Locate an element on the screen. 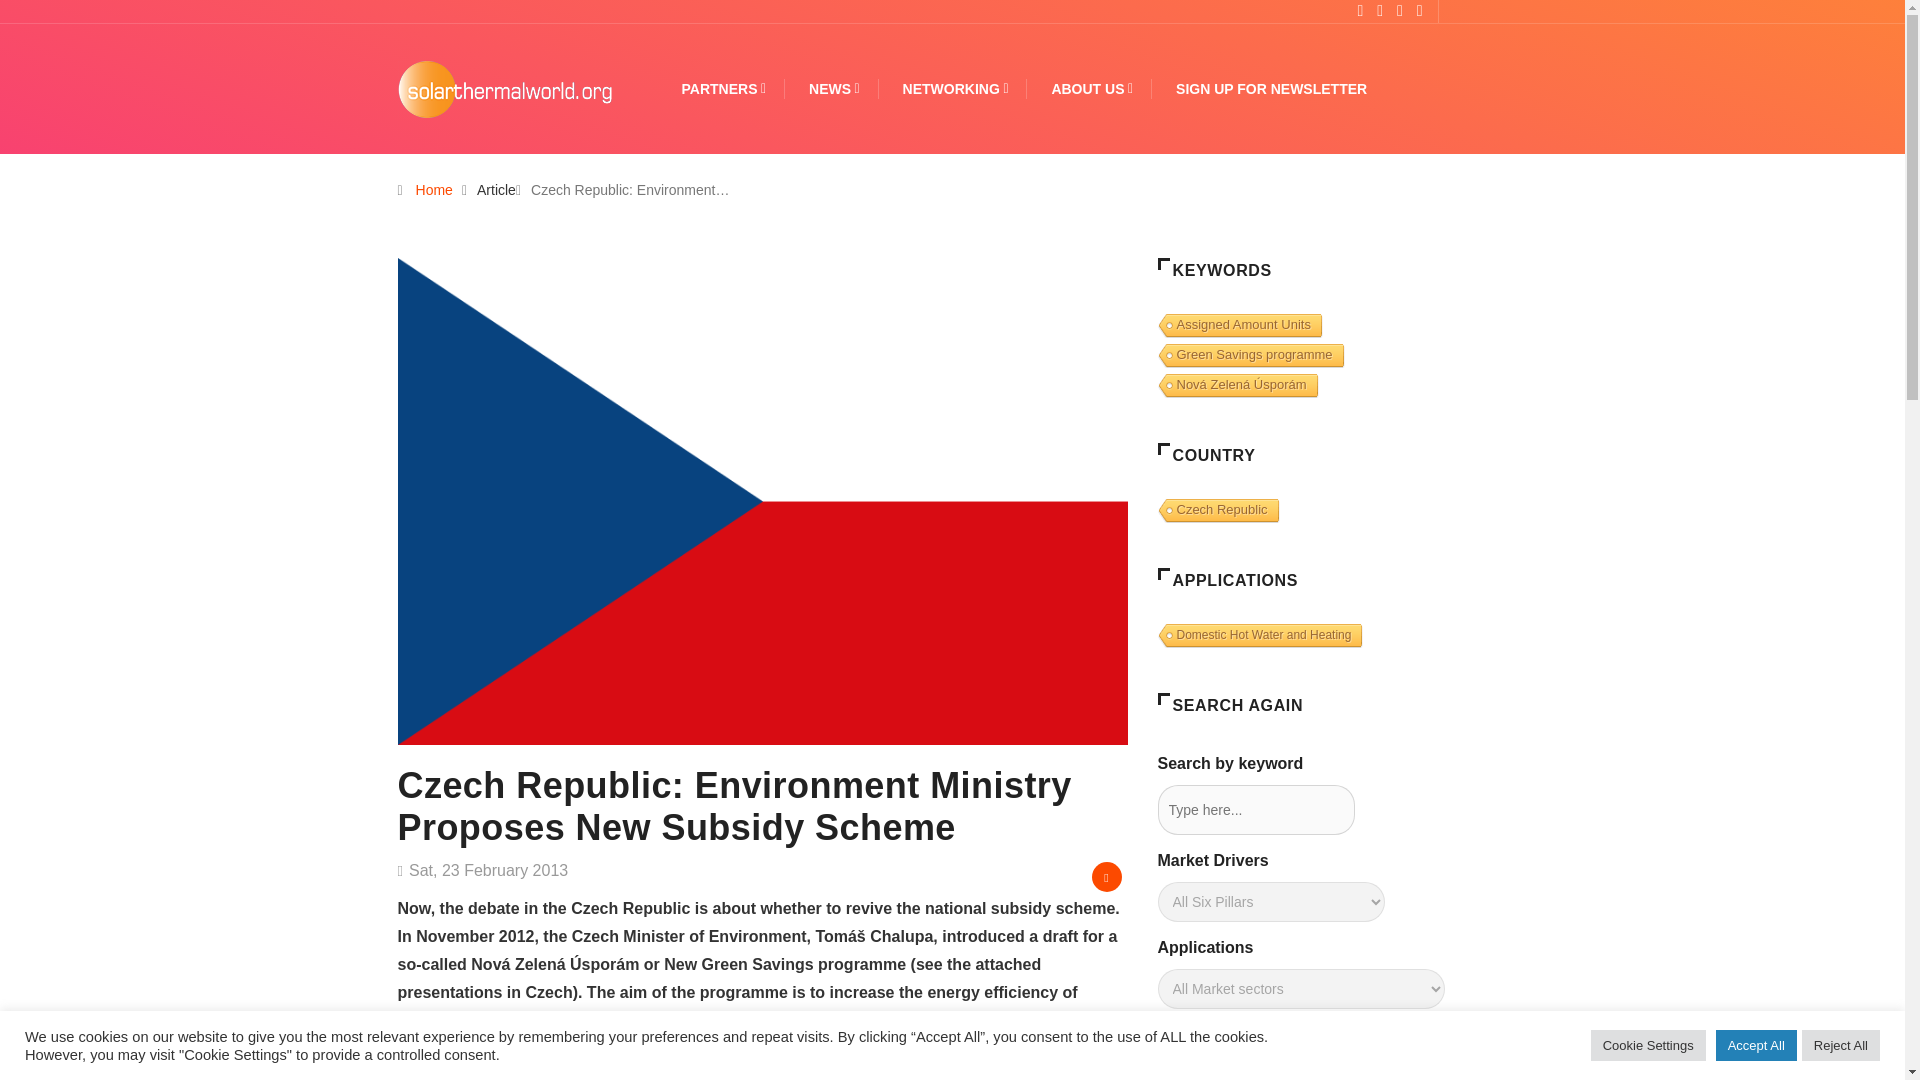  Czech Republic is located at coordinates (1216, 510).